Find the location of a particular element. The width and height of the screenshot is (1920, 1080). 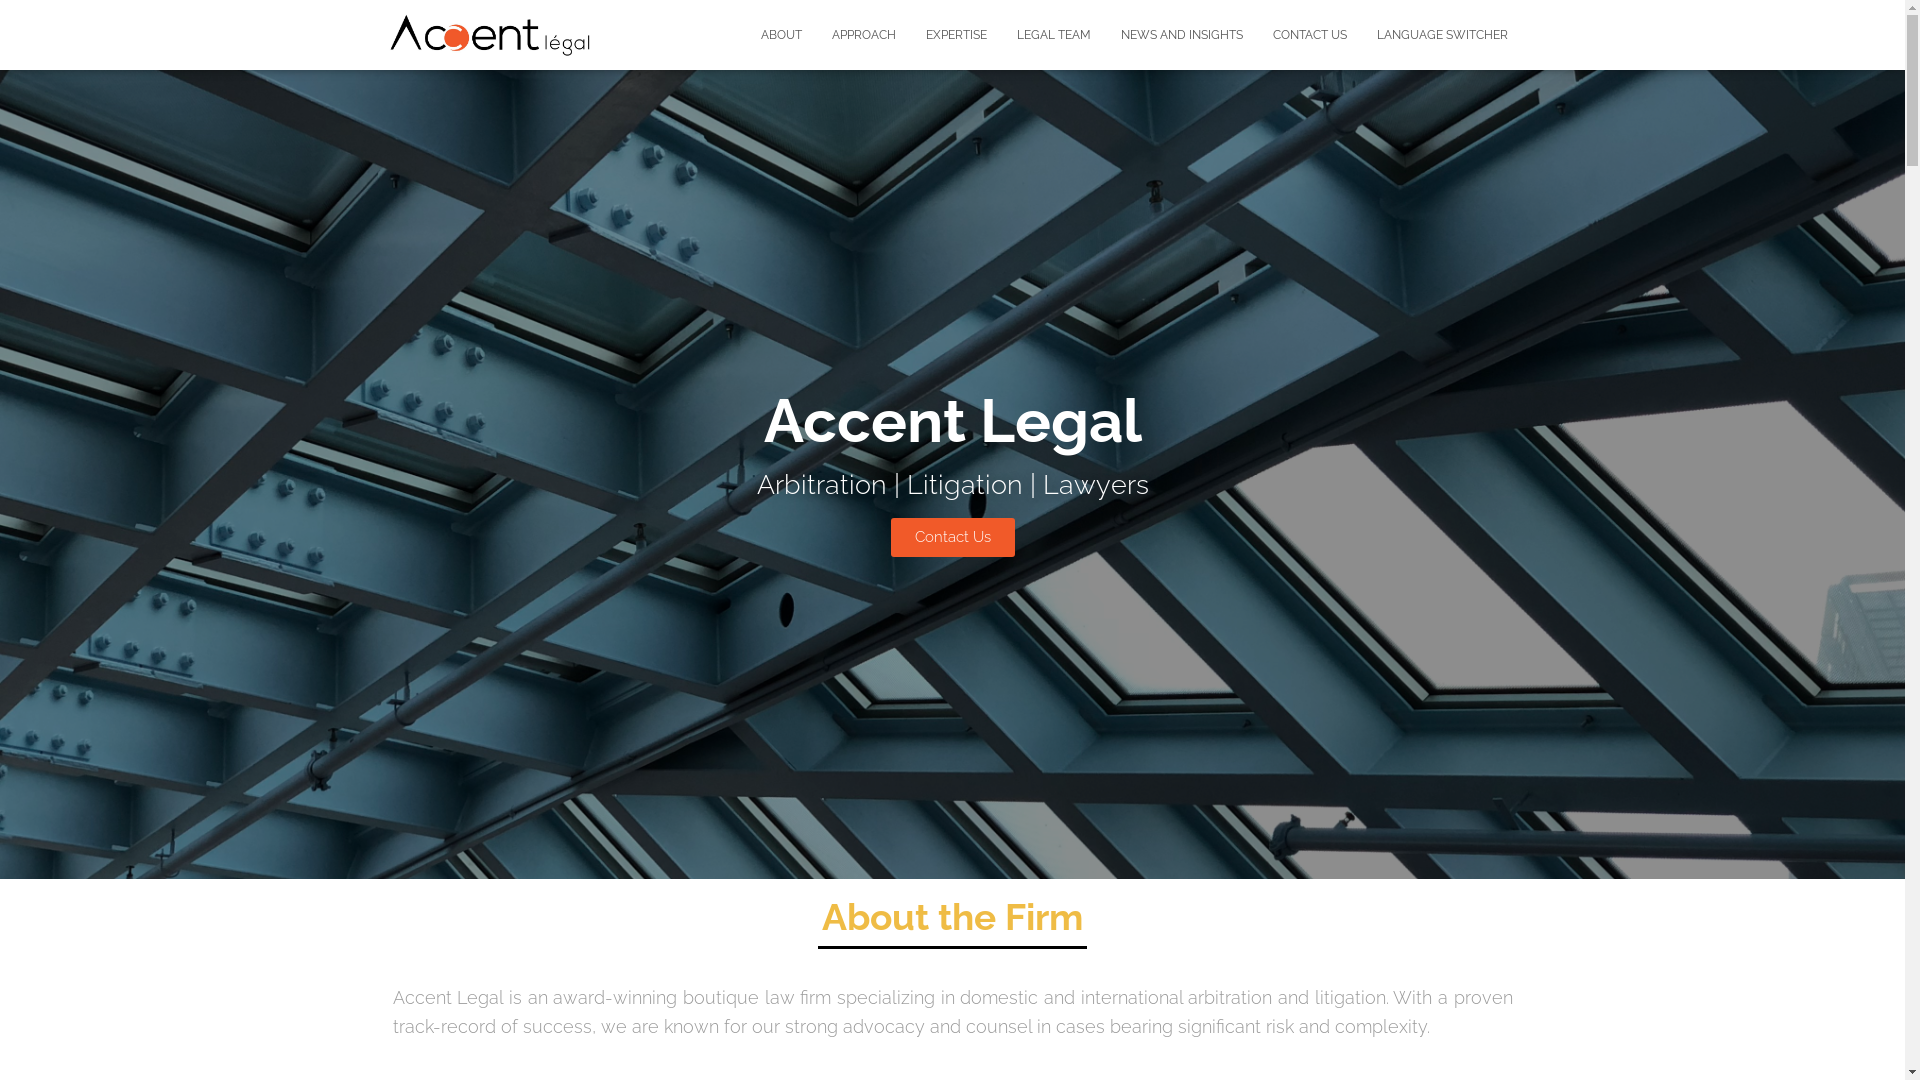

LEGAL TEAM is located at coordinates (1054, 35).